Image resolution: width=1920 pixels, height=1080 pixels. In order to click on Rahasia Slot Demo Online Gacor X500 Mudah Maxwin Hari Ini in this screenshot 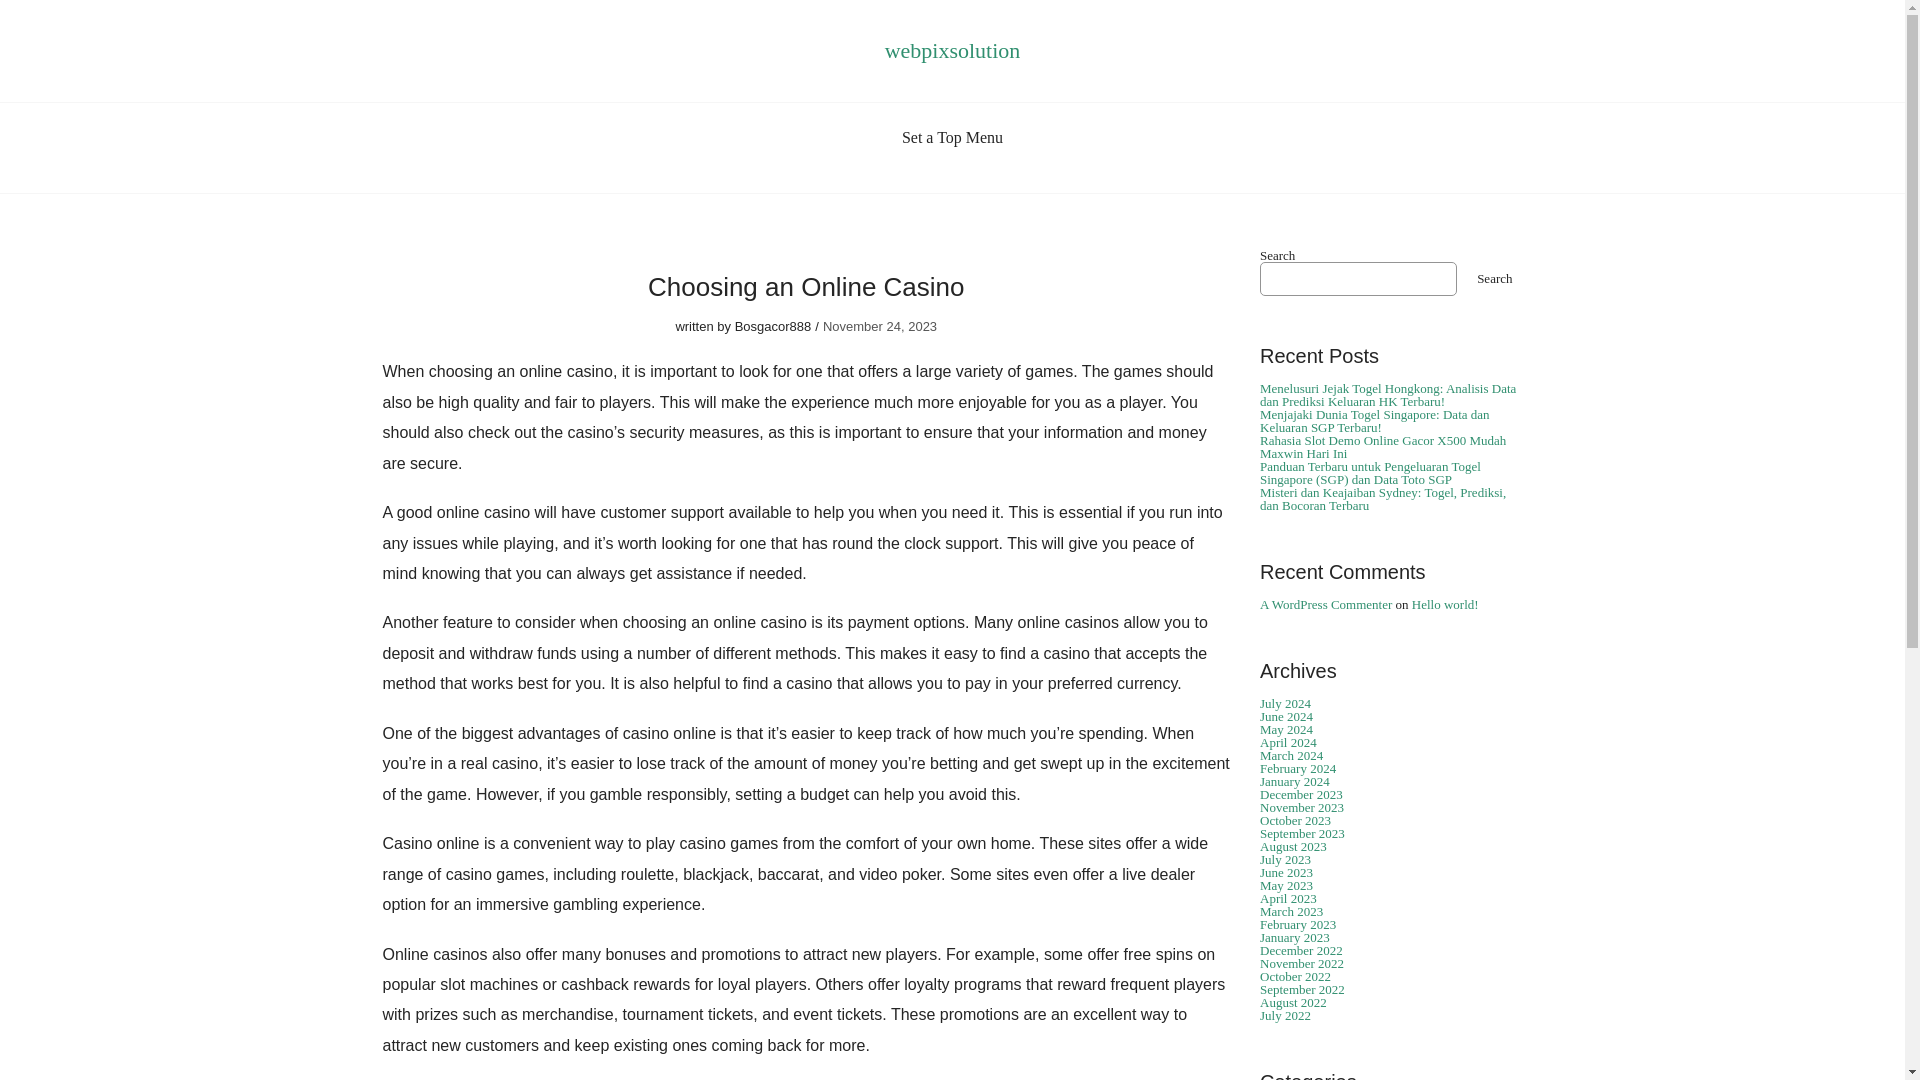, I will do `click(1382, 447)`.